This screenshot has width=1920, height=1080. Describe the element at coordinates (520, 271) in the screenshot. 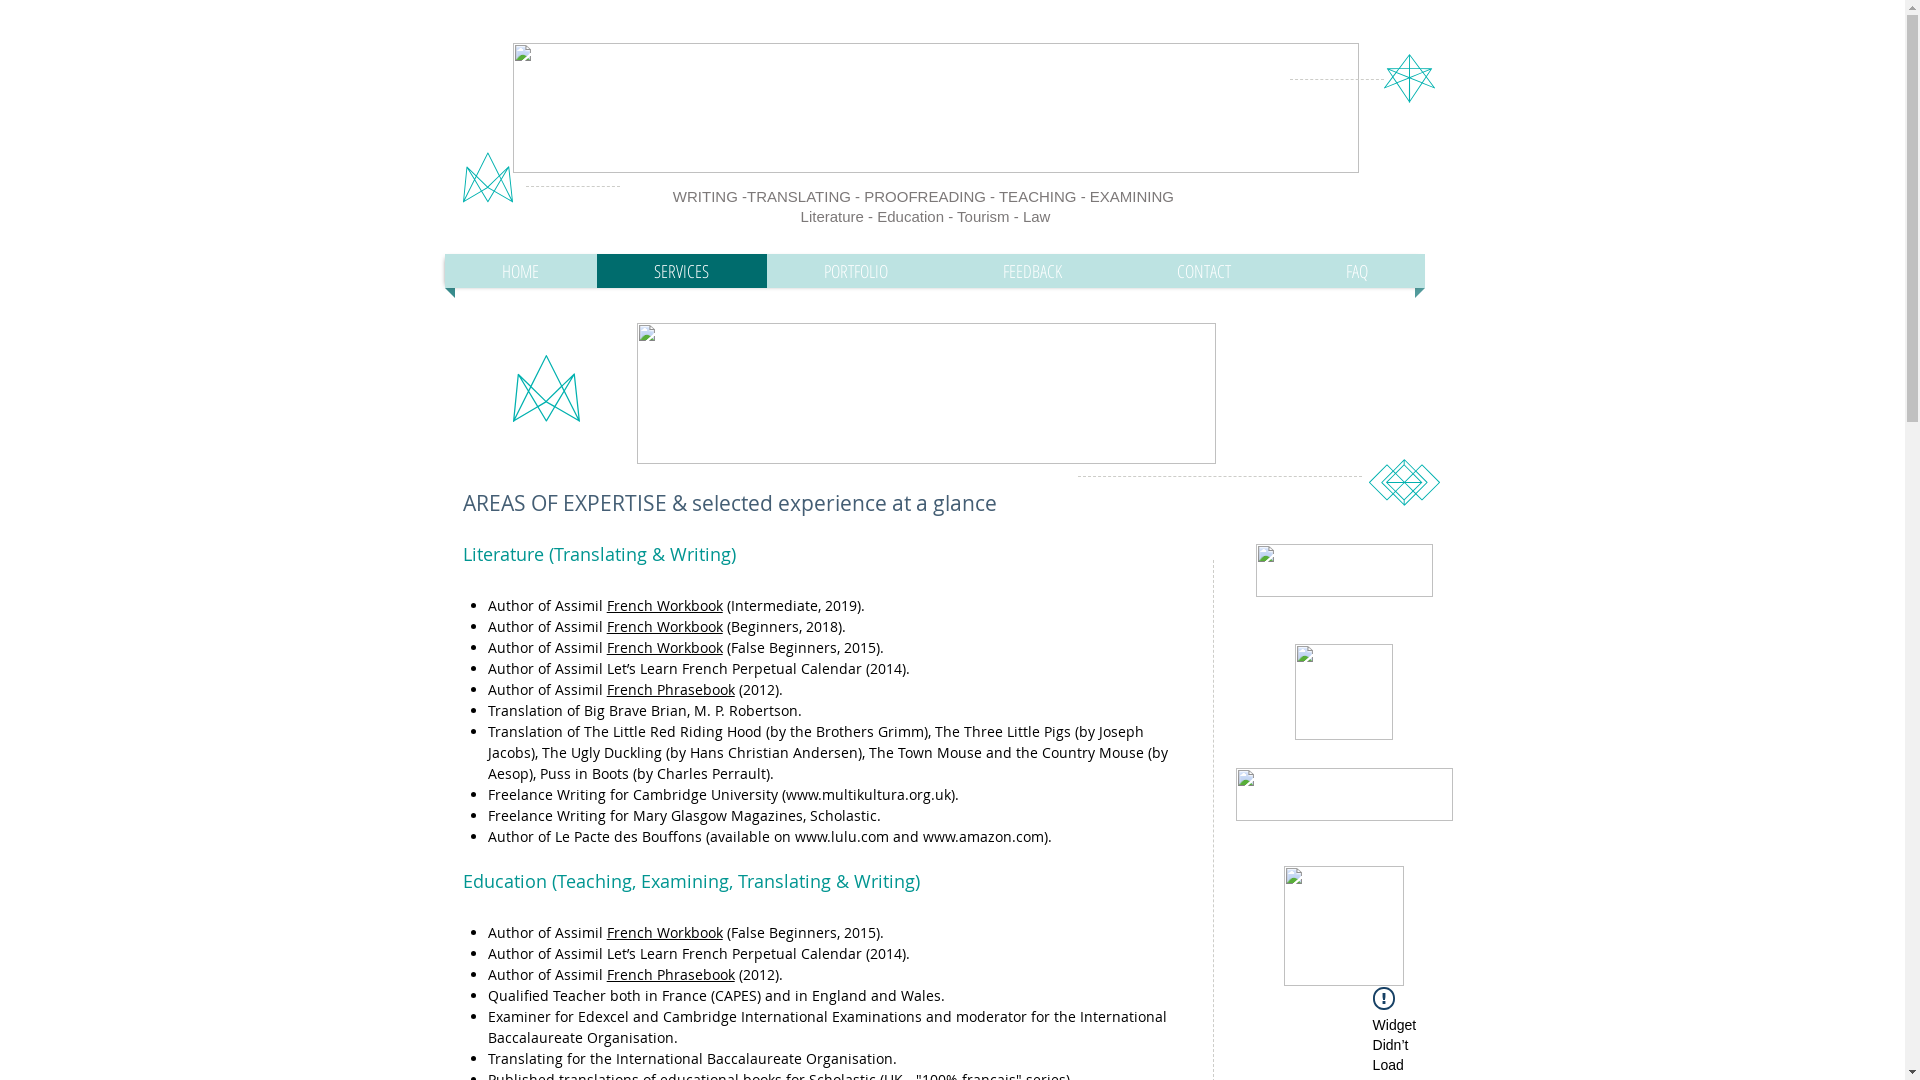

I see `HOME` at that location.